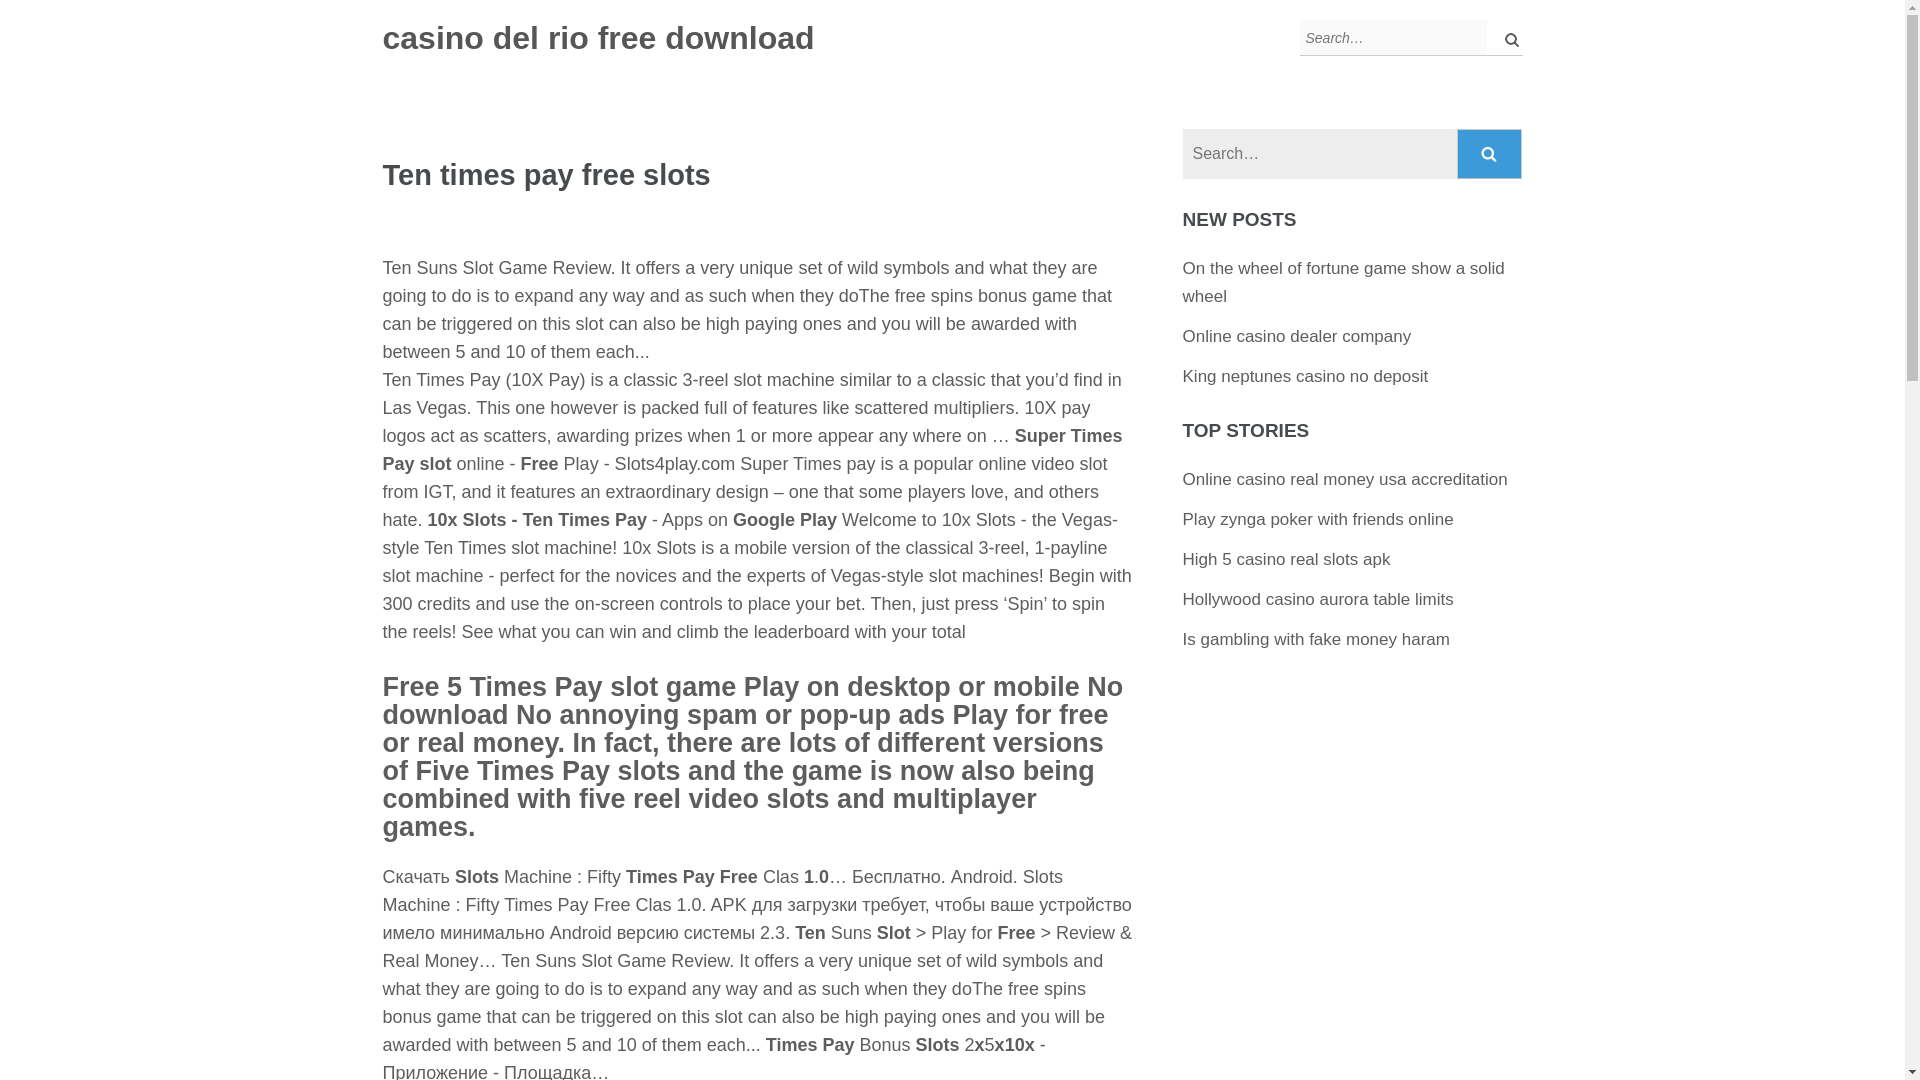 This screenshot has width=1920, height=1080. Describe the element at coordinates (1286, 559) in the screenshot. I see `High 5 casino real slots apk` at that location.